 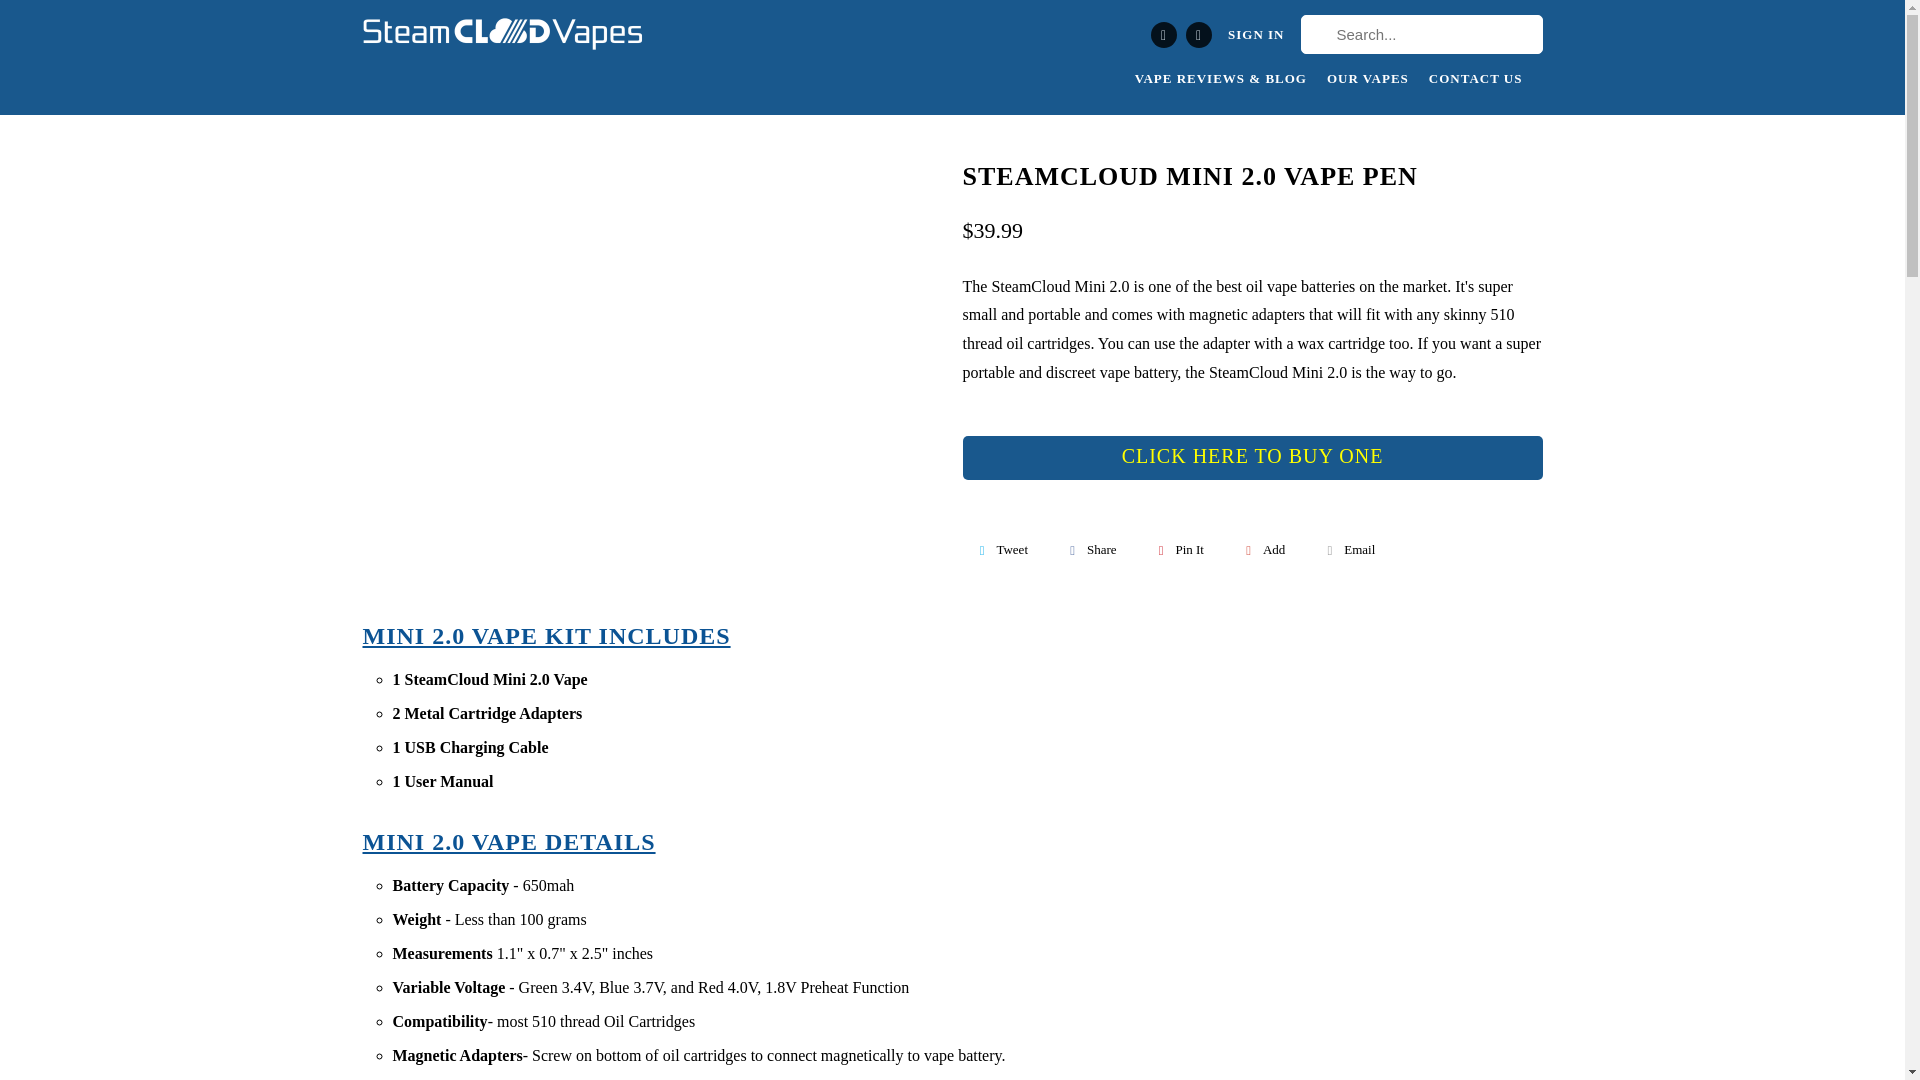 I want to click on Share this on Pinterest, so click(x=1180, y=550).